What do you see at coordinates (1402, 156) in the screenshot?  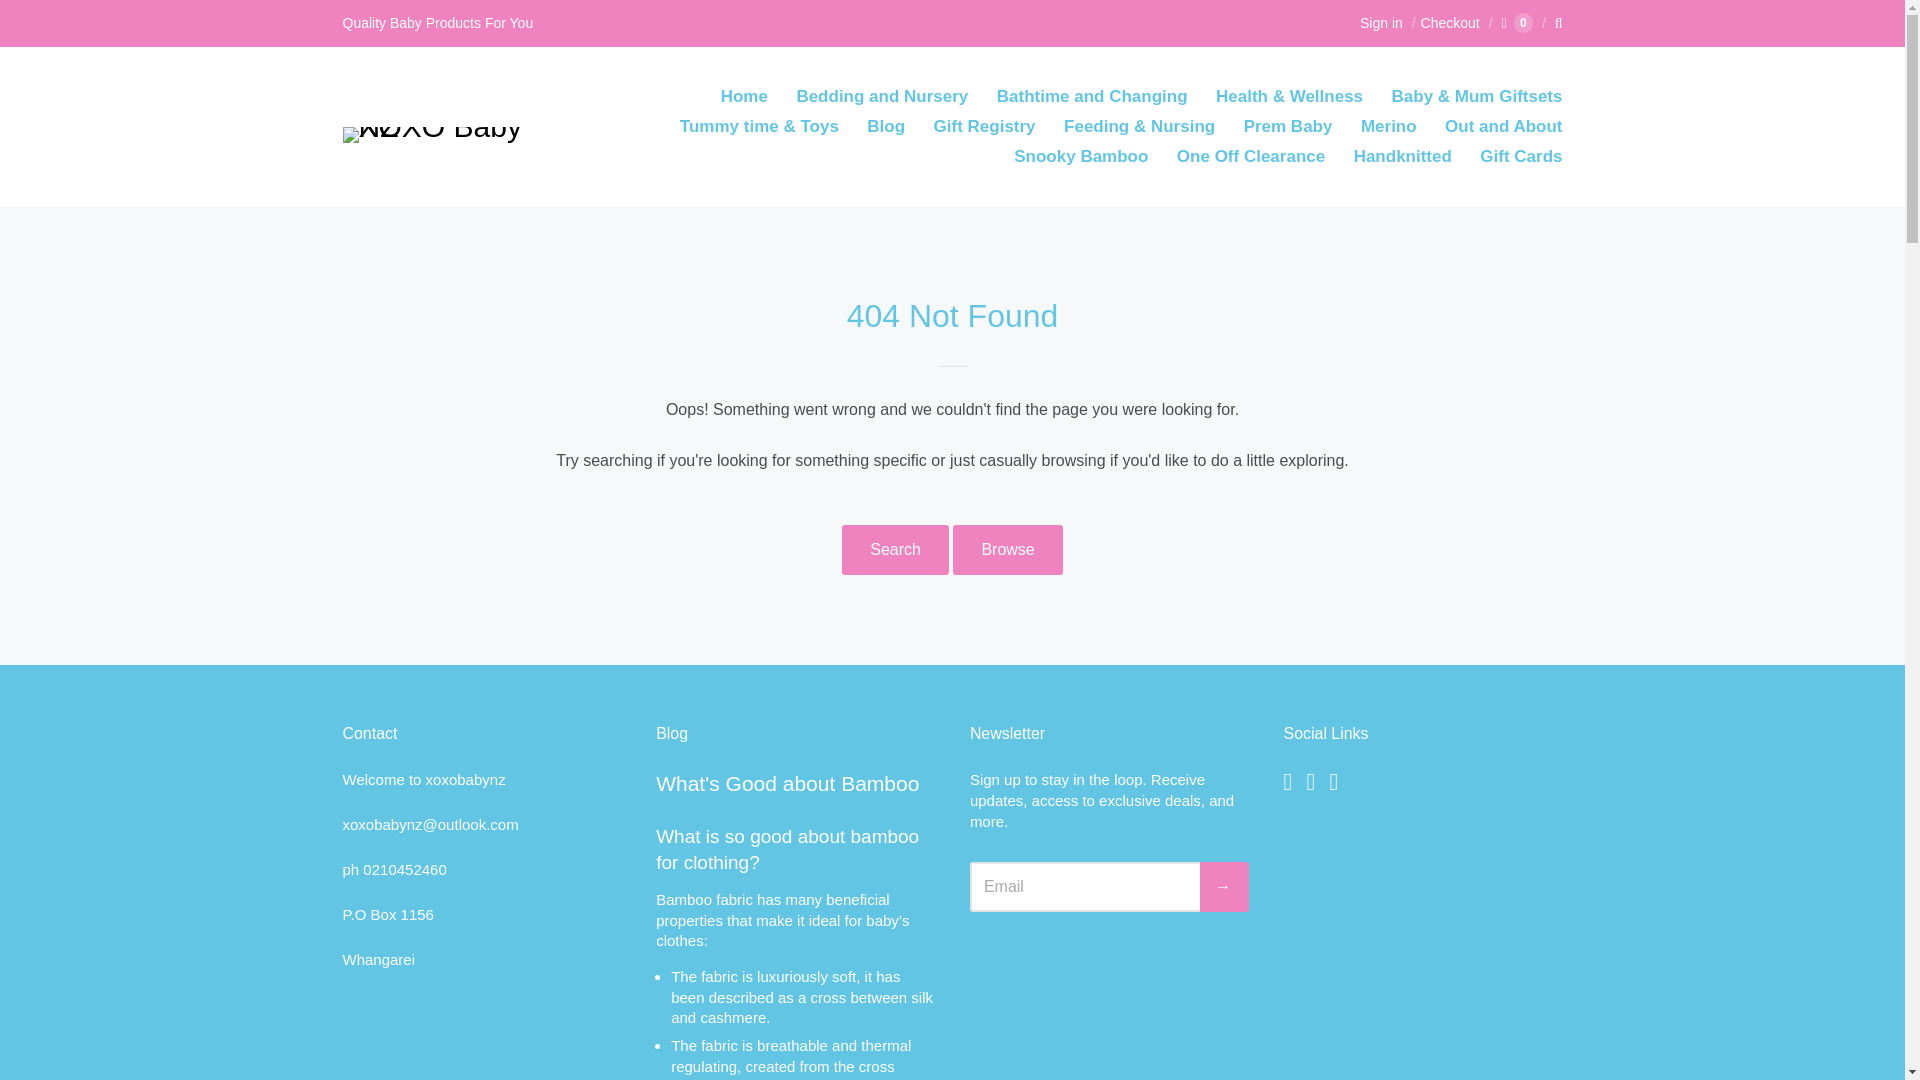 I see `Handknitted` at bounding box center [1402, 156].